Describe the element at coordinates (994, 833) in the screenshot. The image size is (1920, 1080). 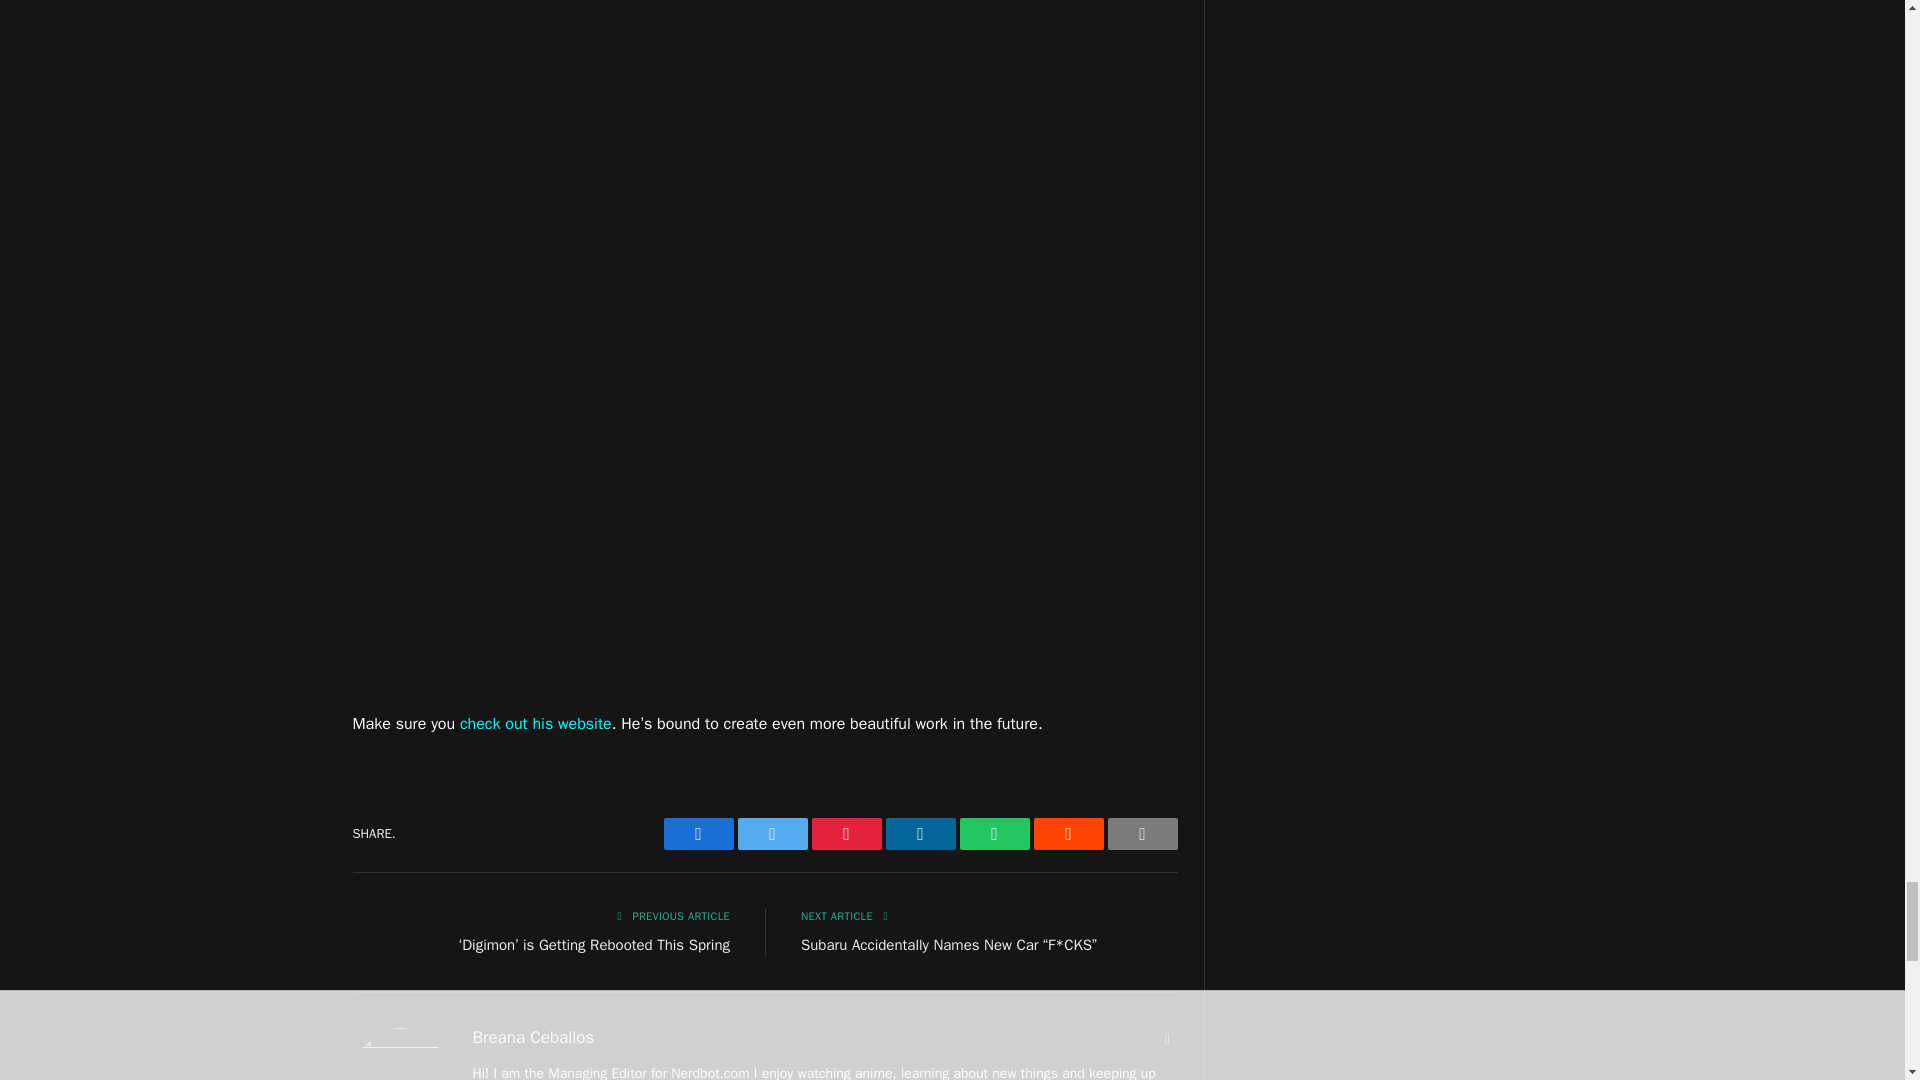
I see `Share on WhatsApp` at that location.